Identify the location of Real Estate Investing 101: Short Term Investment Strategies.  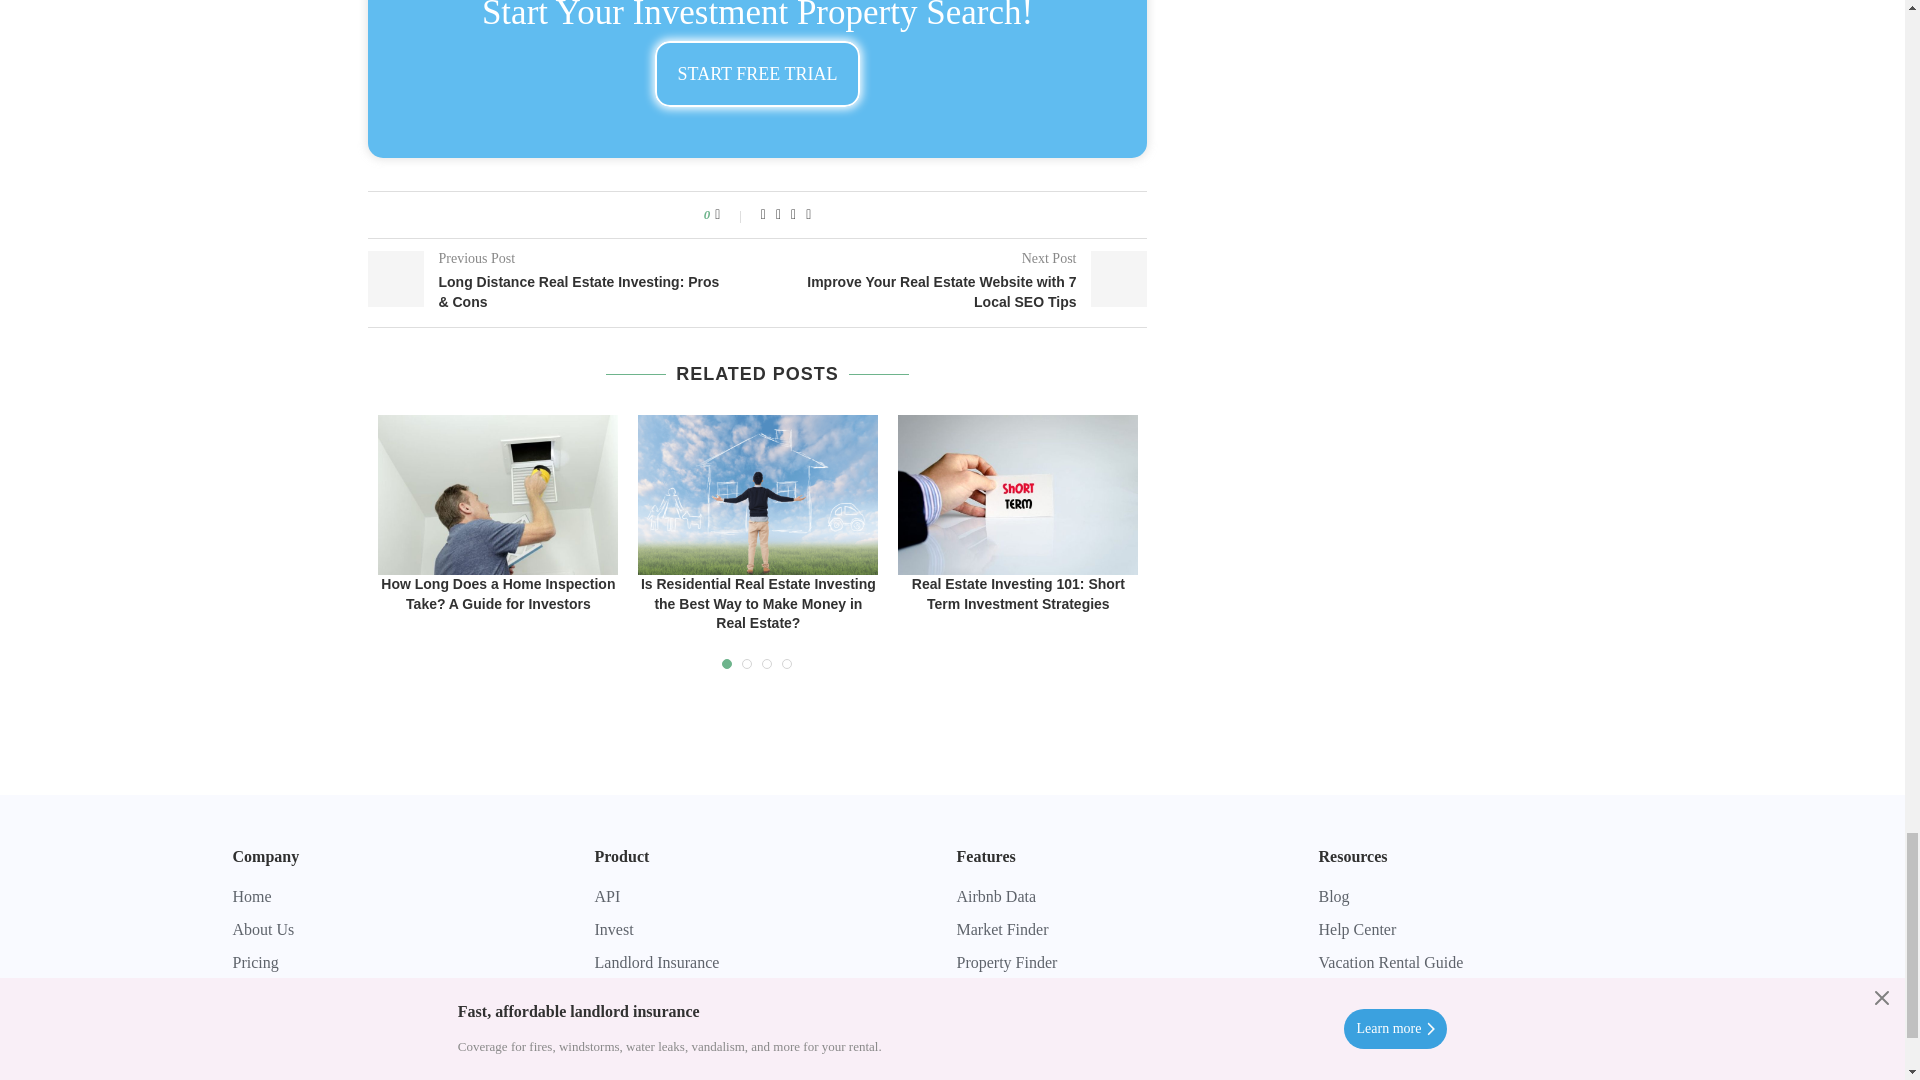
(1018, 494).